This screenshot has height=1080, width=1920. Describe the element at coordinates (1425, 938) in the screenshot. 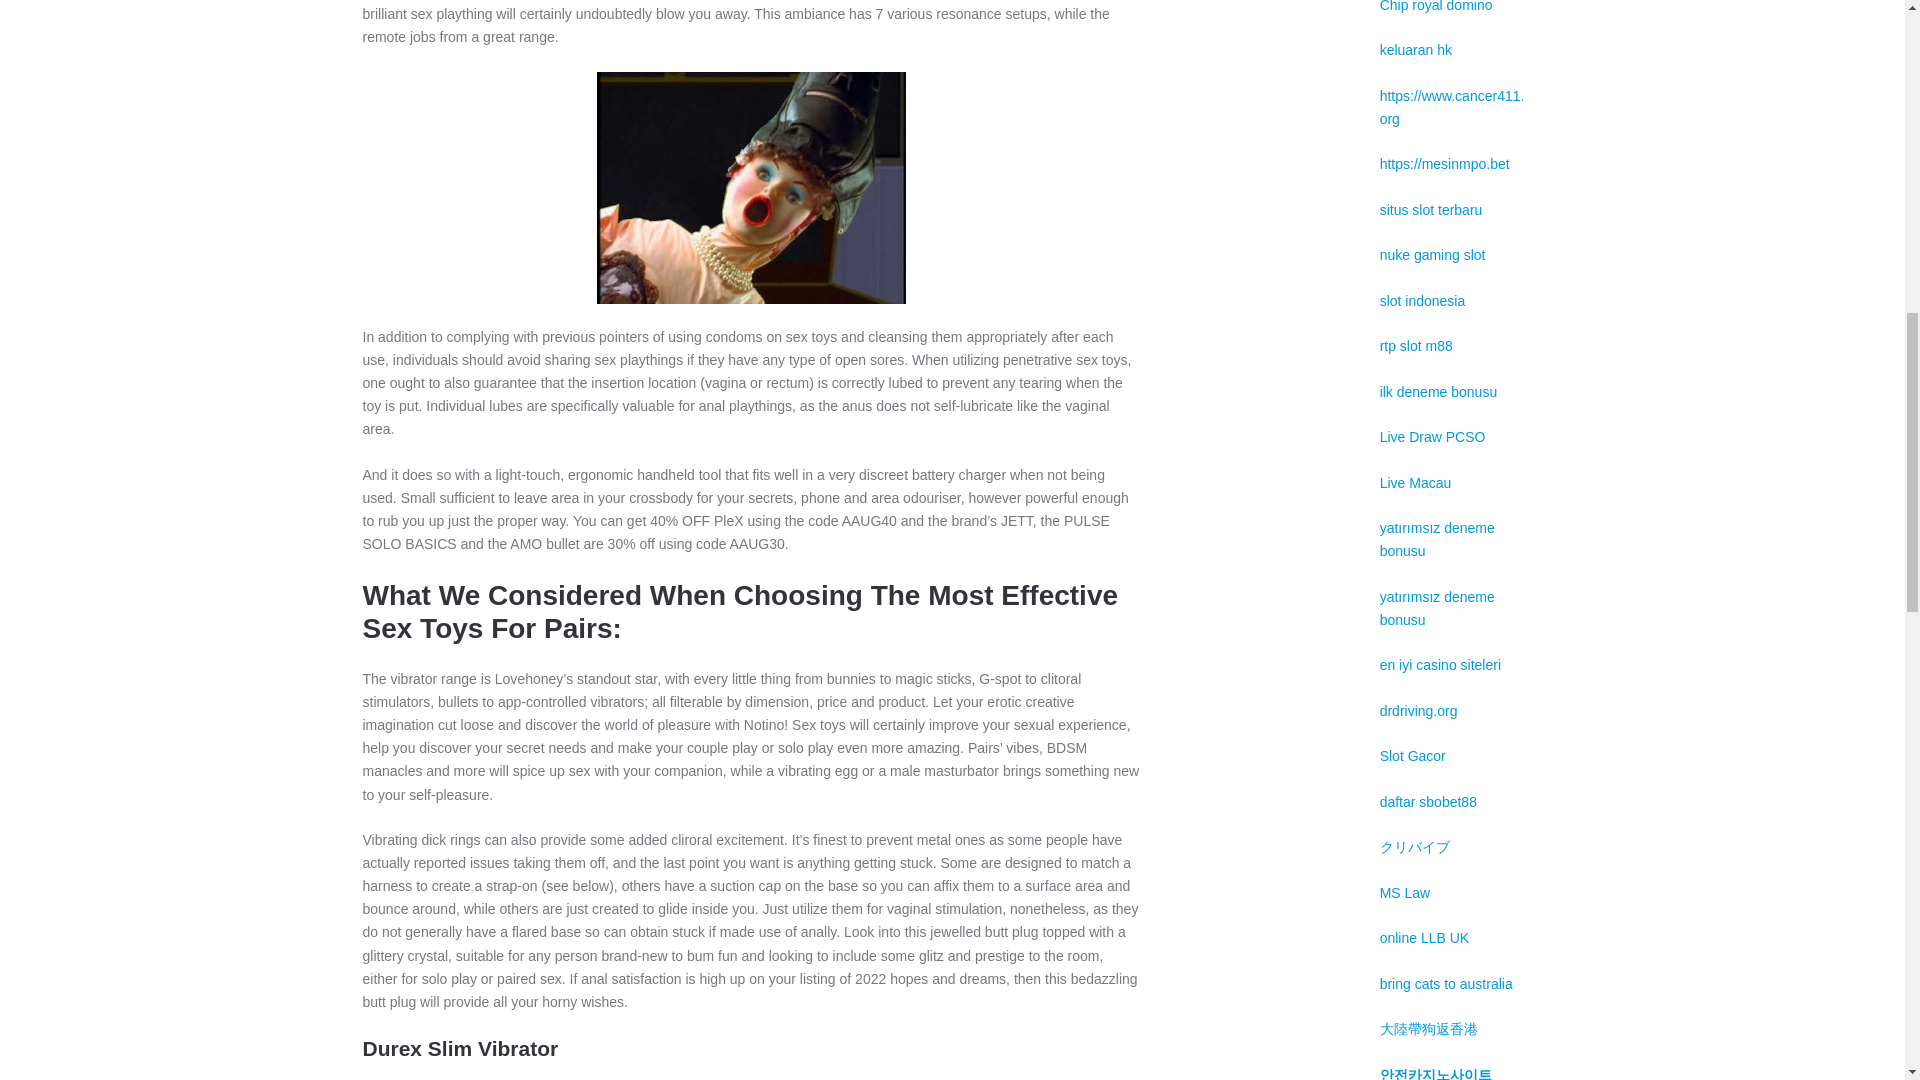

I see `online LLB UK` at that location.